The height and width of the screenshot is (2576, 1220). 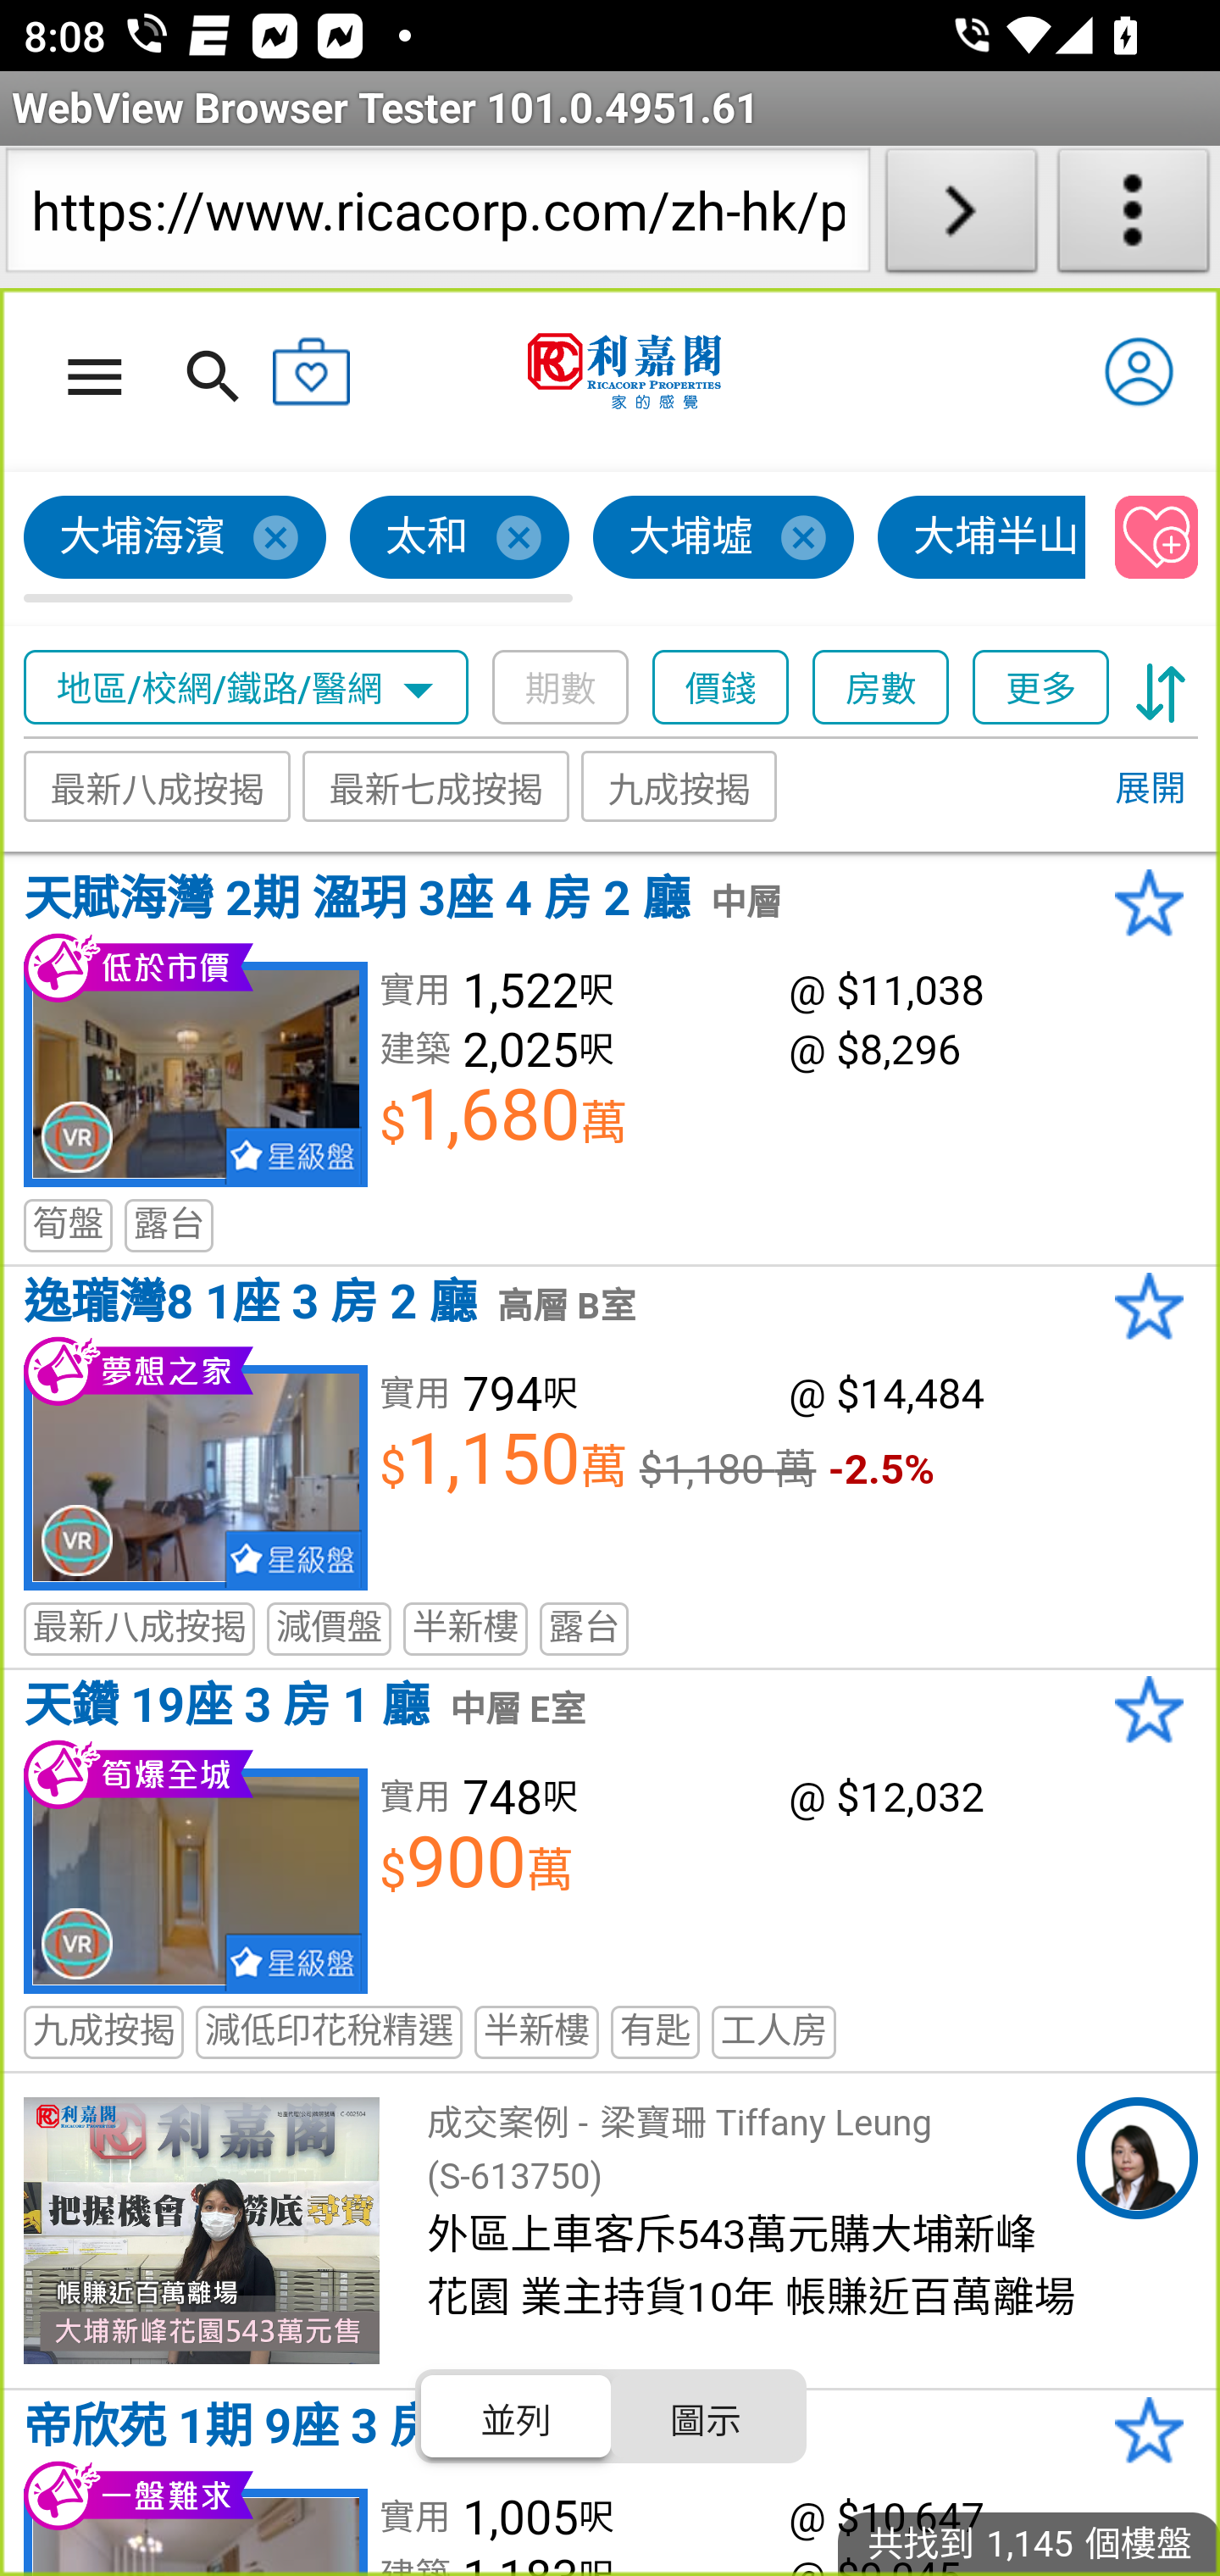 I want to click on About WebView, so click(x=1134, y=217).